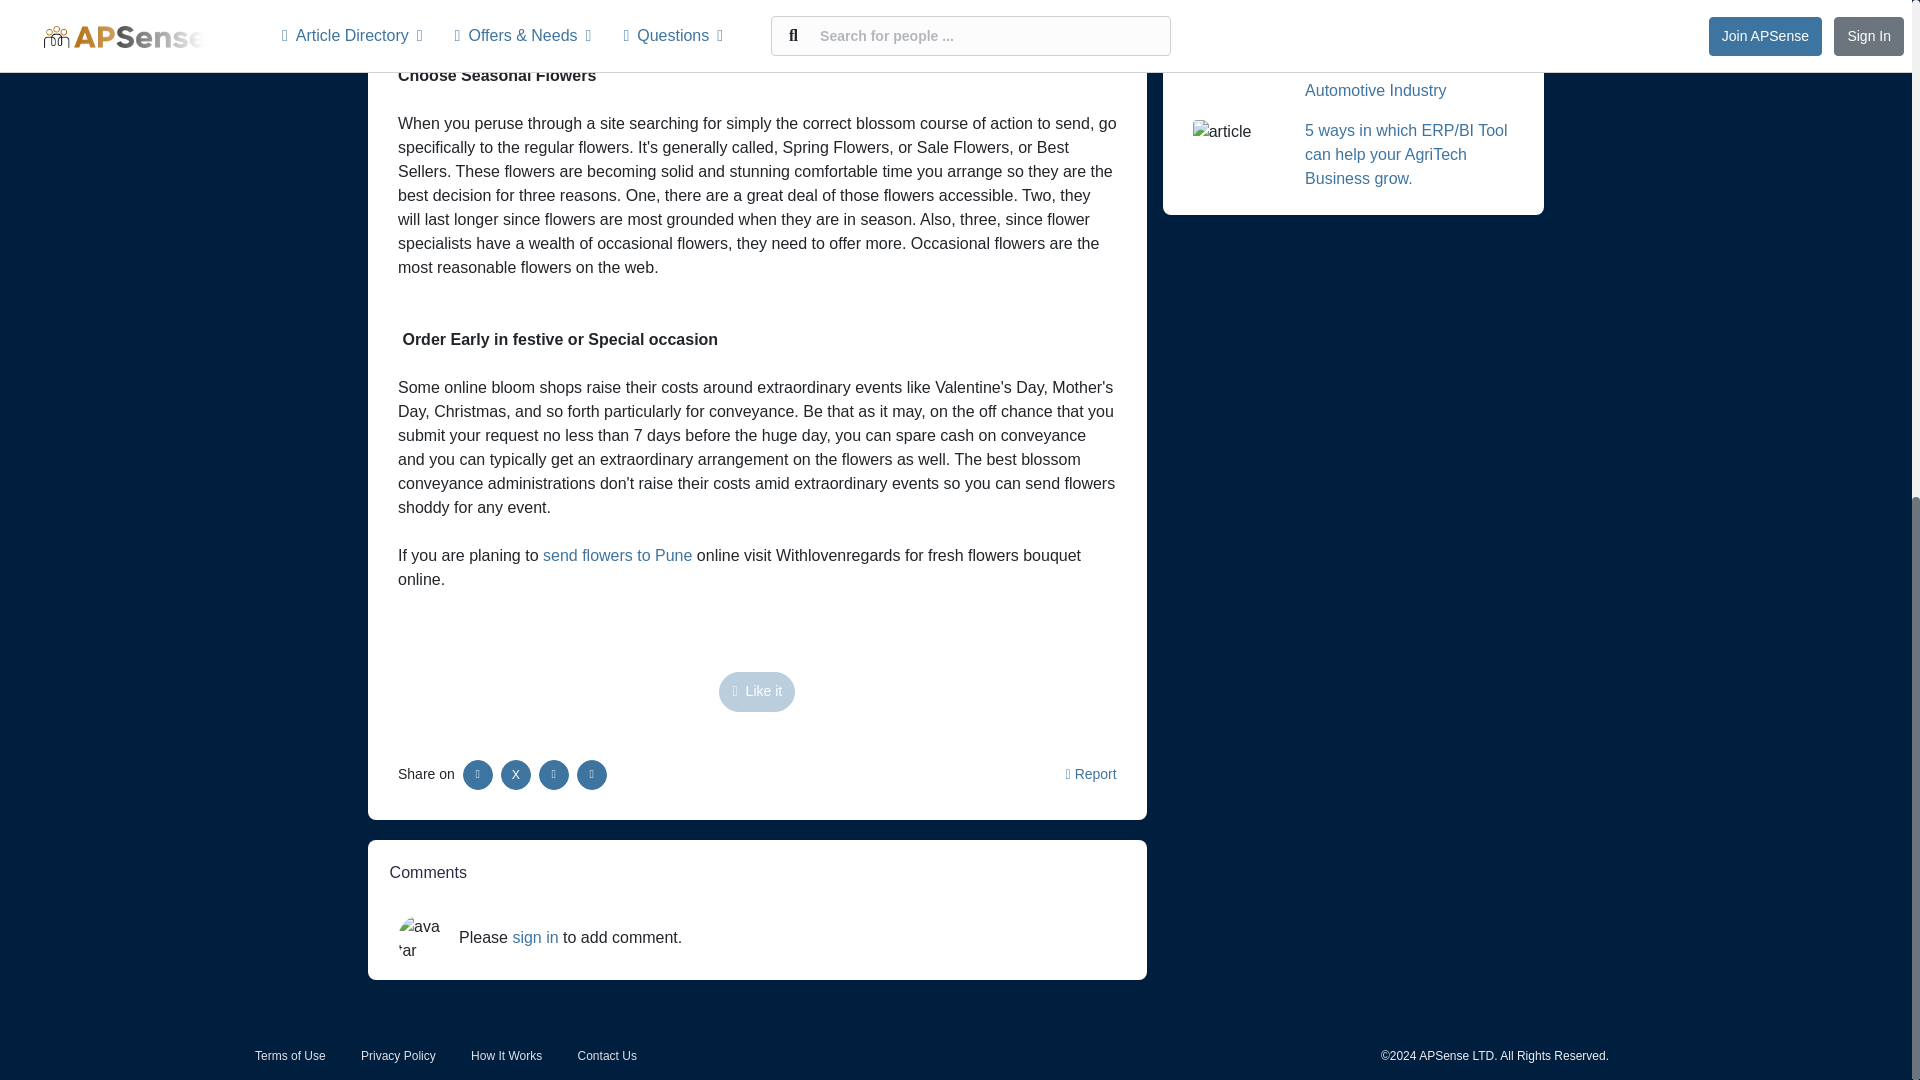  What do you see at coordinates (1091, 773) in the screenshot?
I see `Report` at bounding box center [1091, 773].